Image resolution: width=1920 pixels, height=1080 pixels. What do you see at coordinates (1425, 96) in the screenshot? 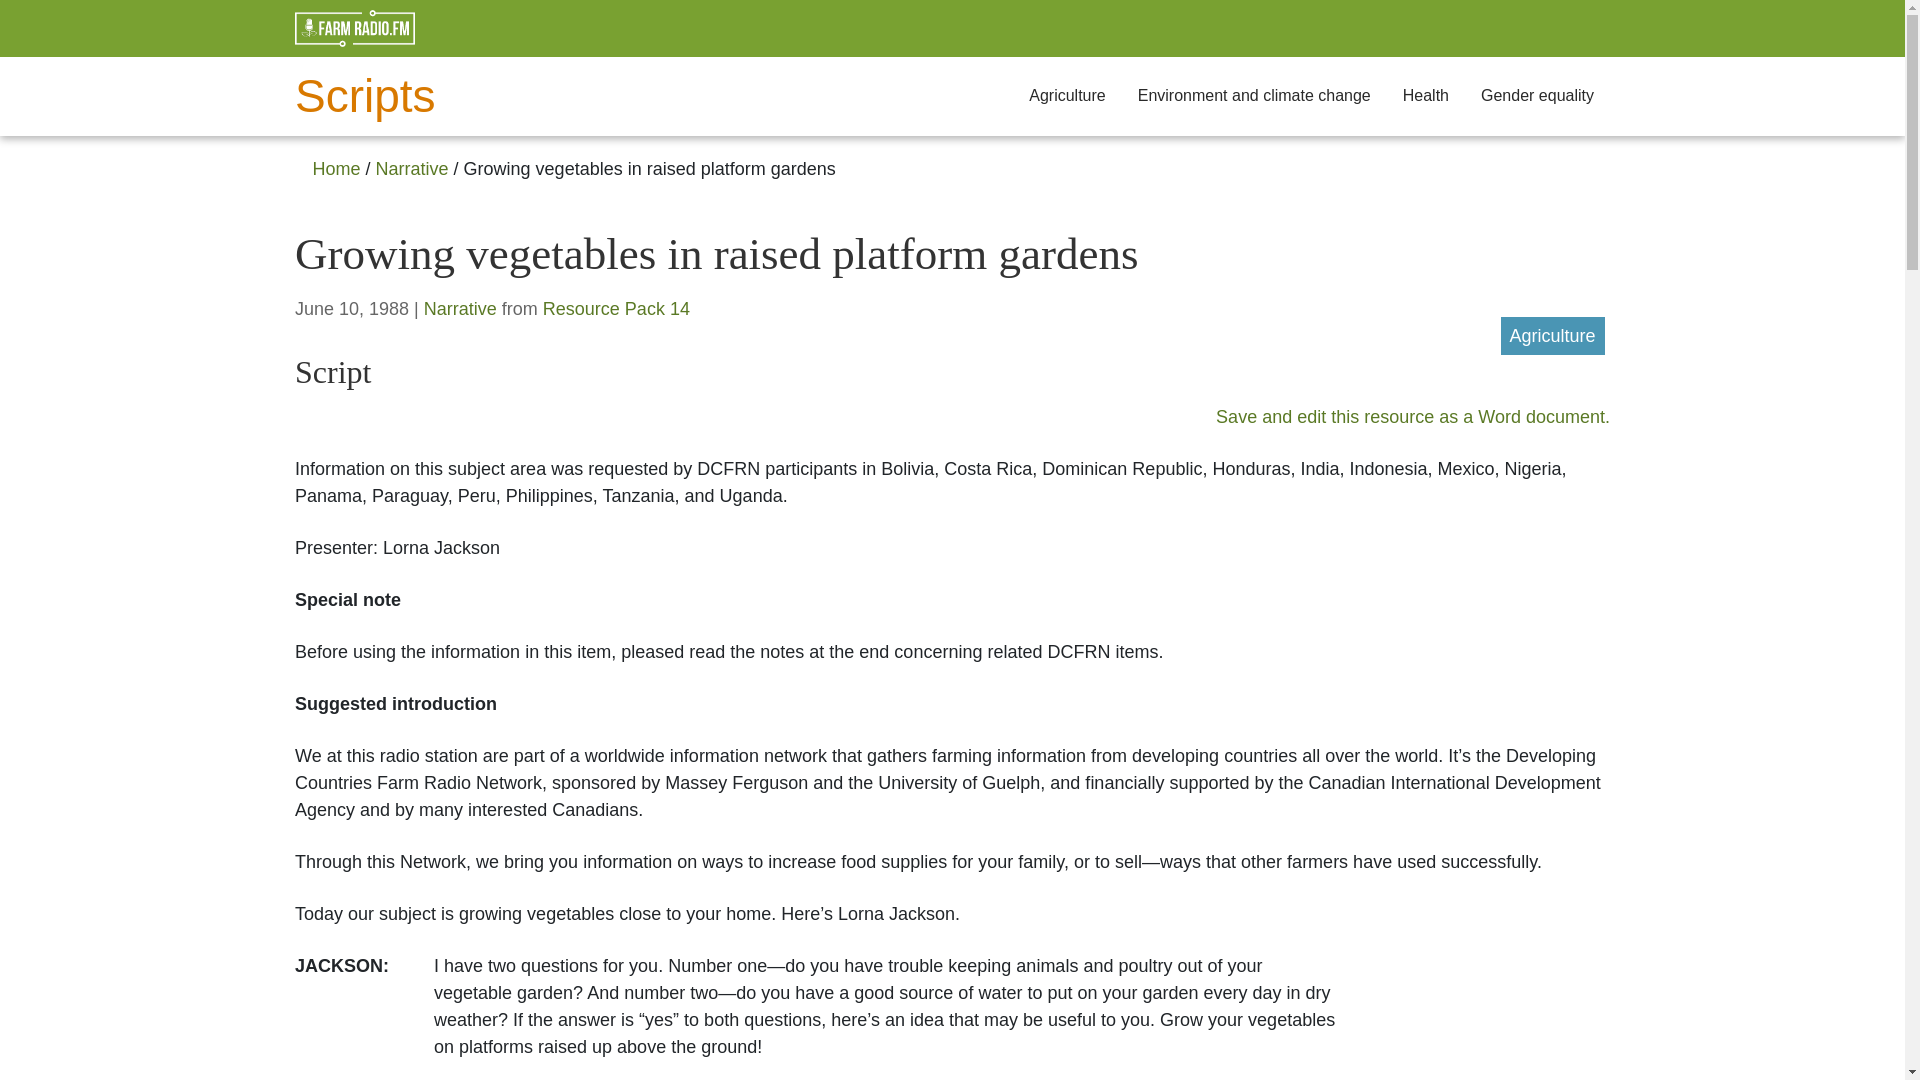
I see `Health` at bounding box center [1425, 96].